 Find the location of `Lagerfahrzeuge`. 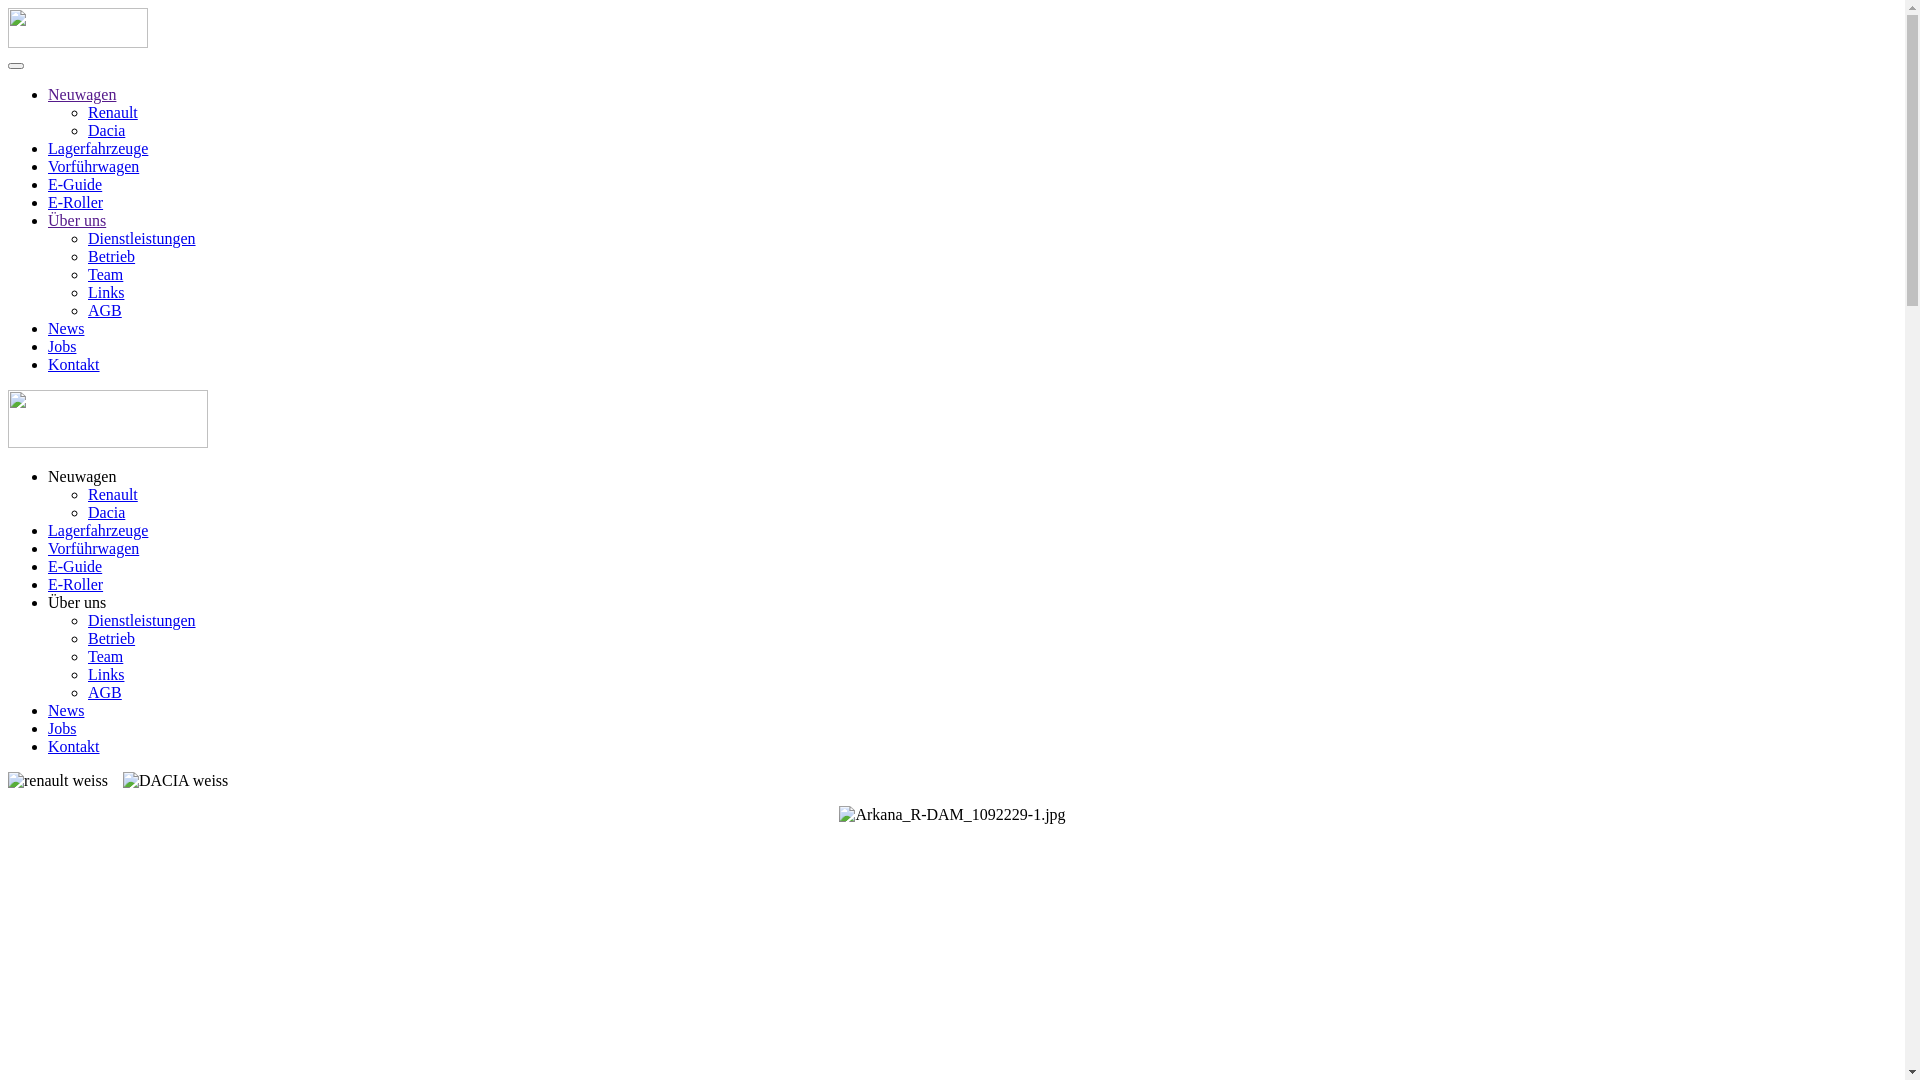

Lagerfahrzeuge is located at coordinates (98, 530).